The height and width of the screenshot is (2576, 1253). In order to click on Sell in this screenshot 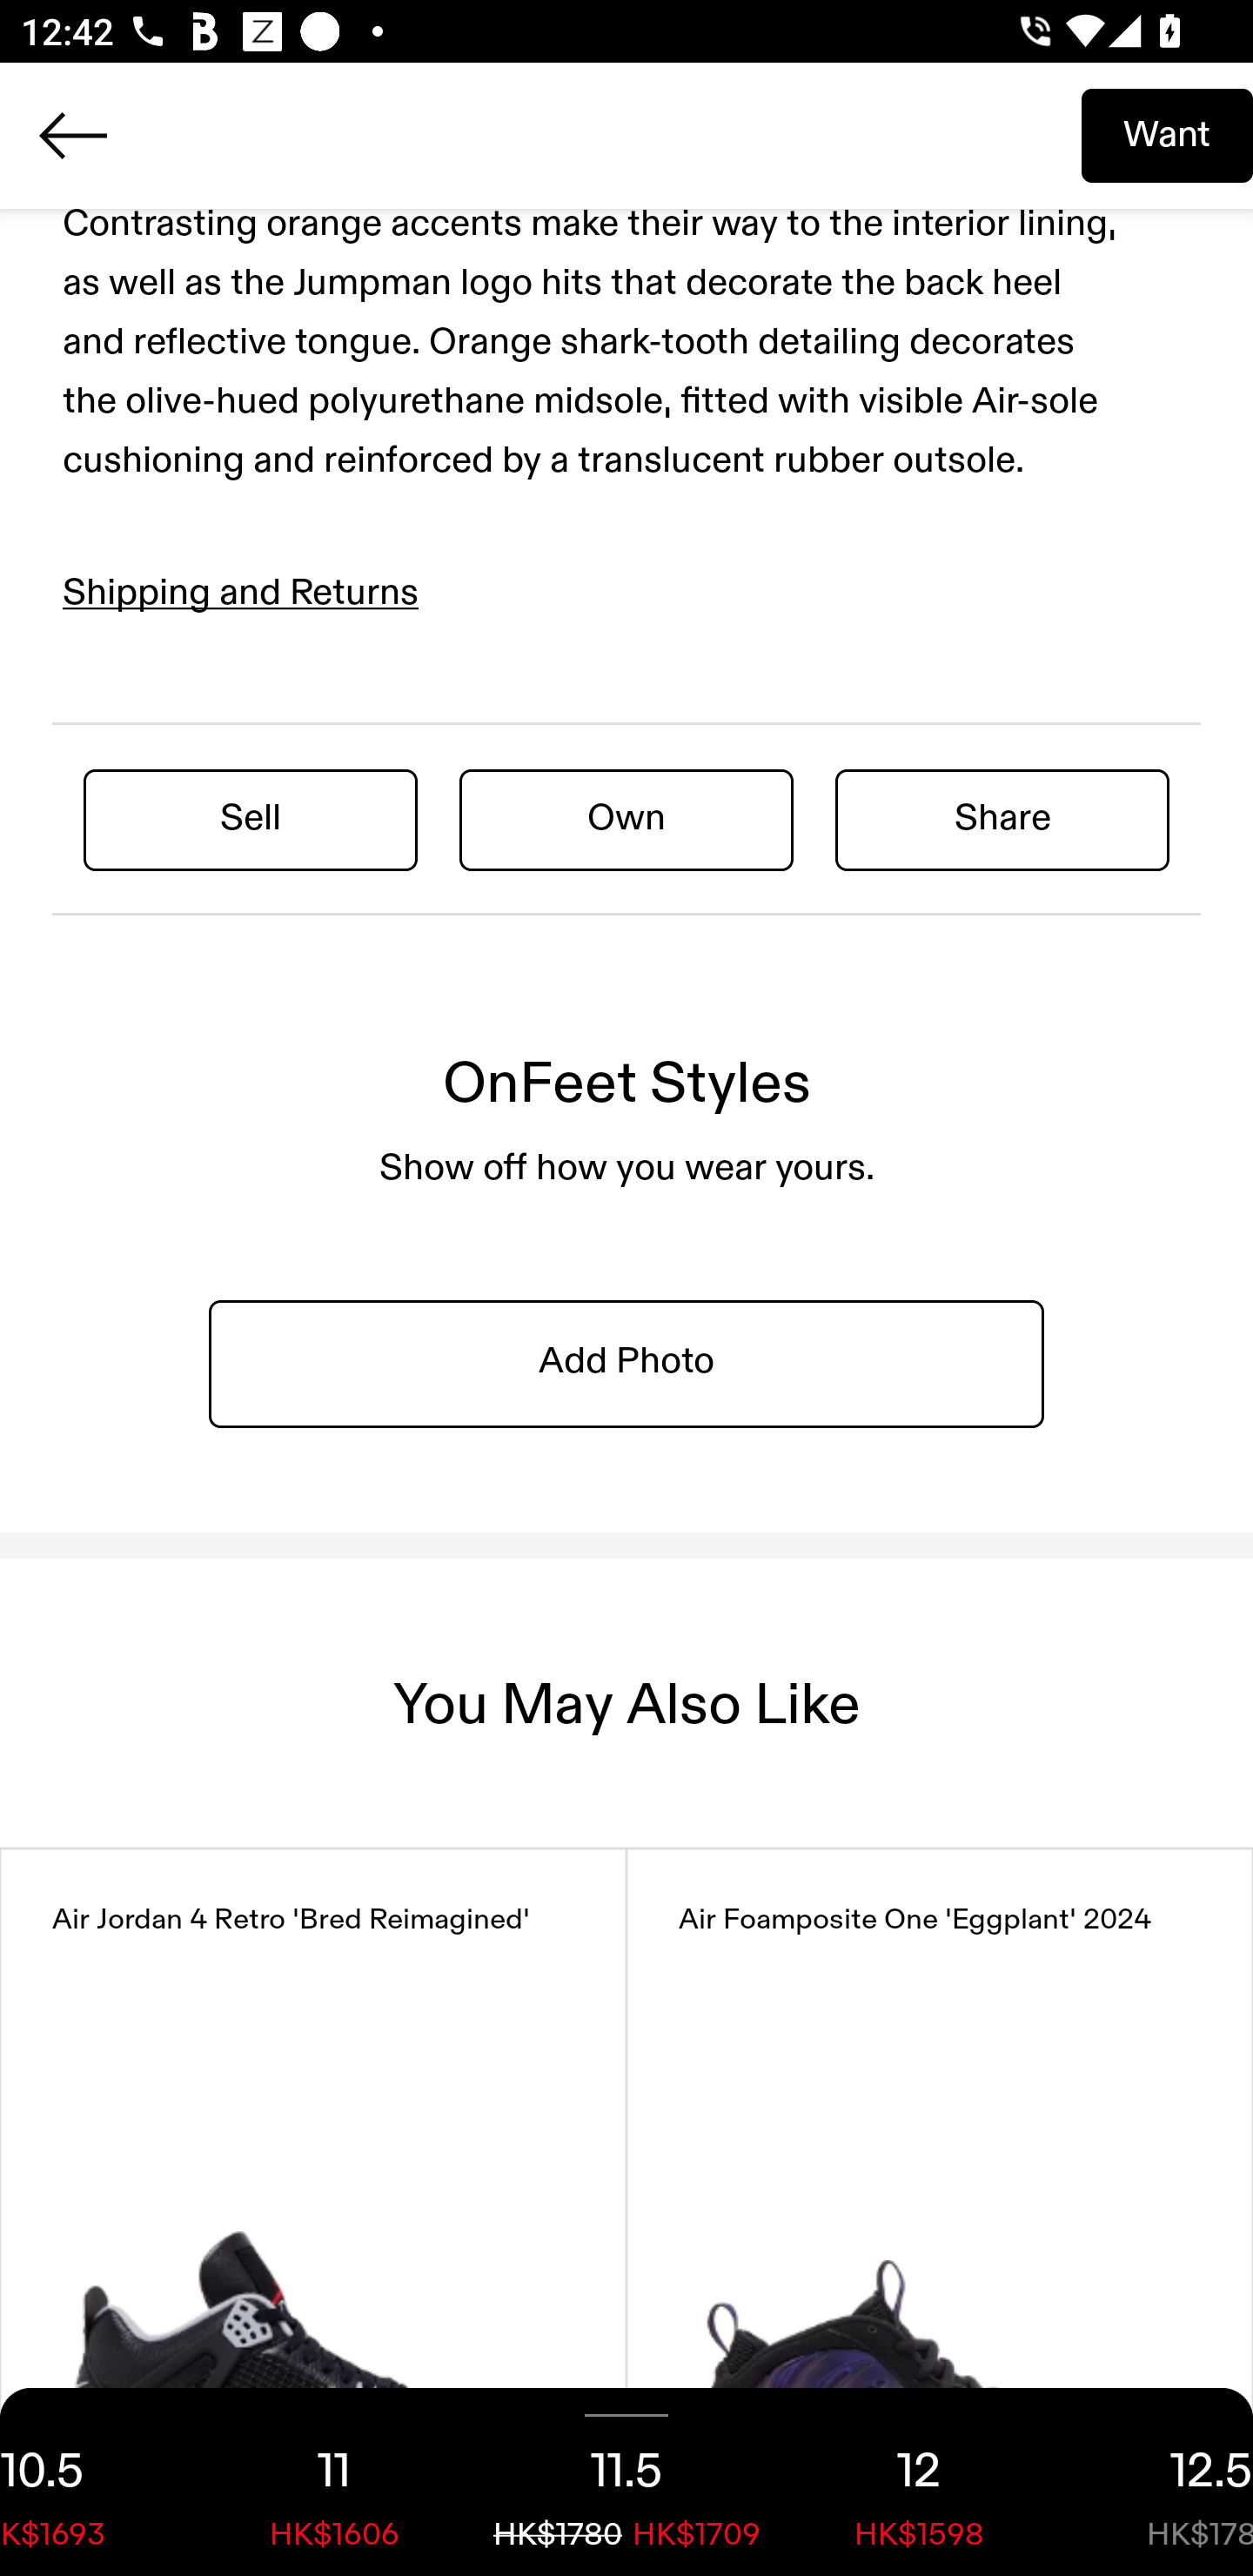, I will do `click(251, 819)`.